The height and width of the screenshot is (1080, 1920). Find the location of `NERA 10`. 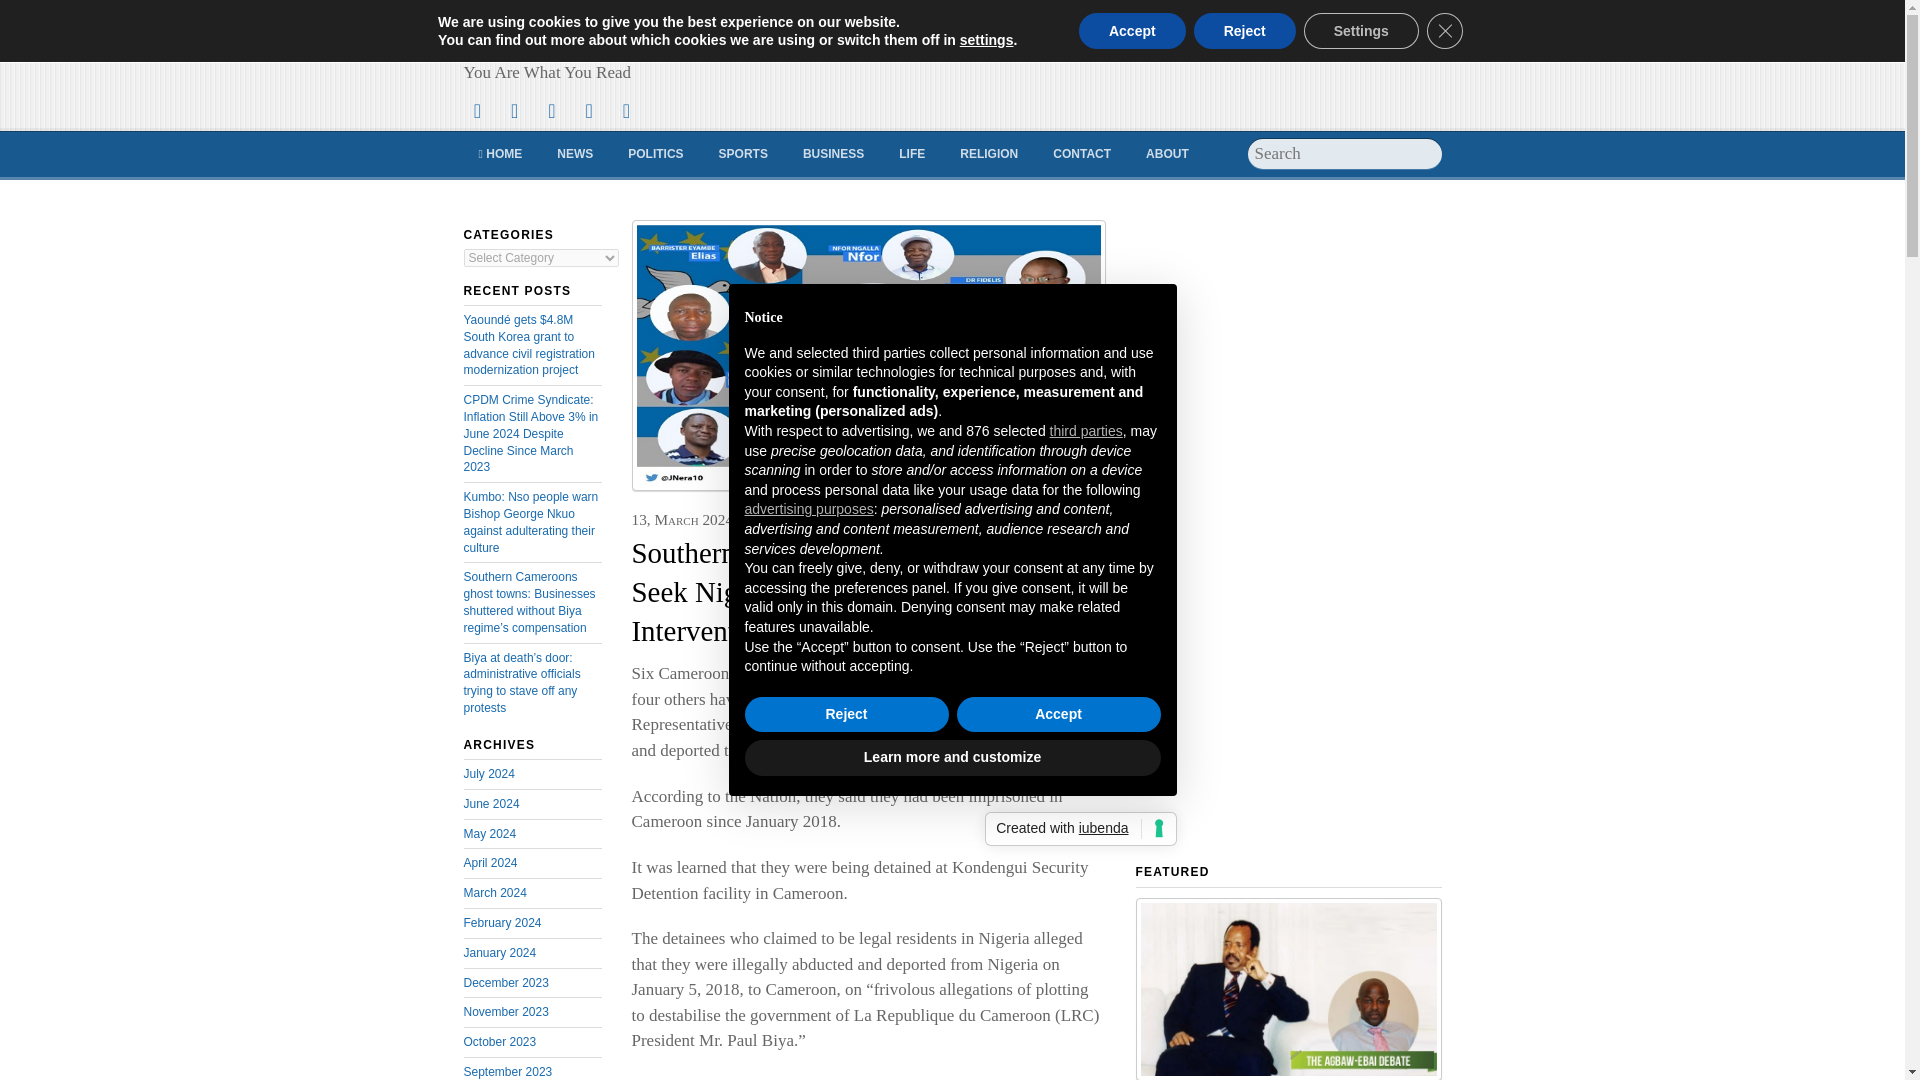

NERA 10 is located at coordinates (868, 356).